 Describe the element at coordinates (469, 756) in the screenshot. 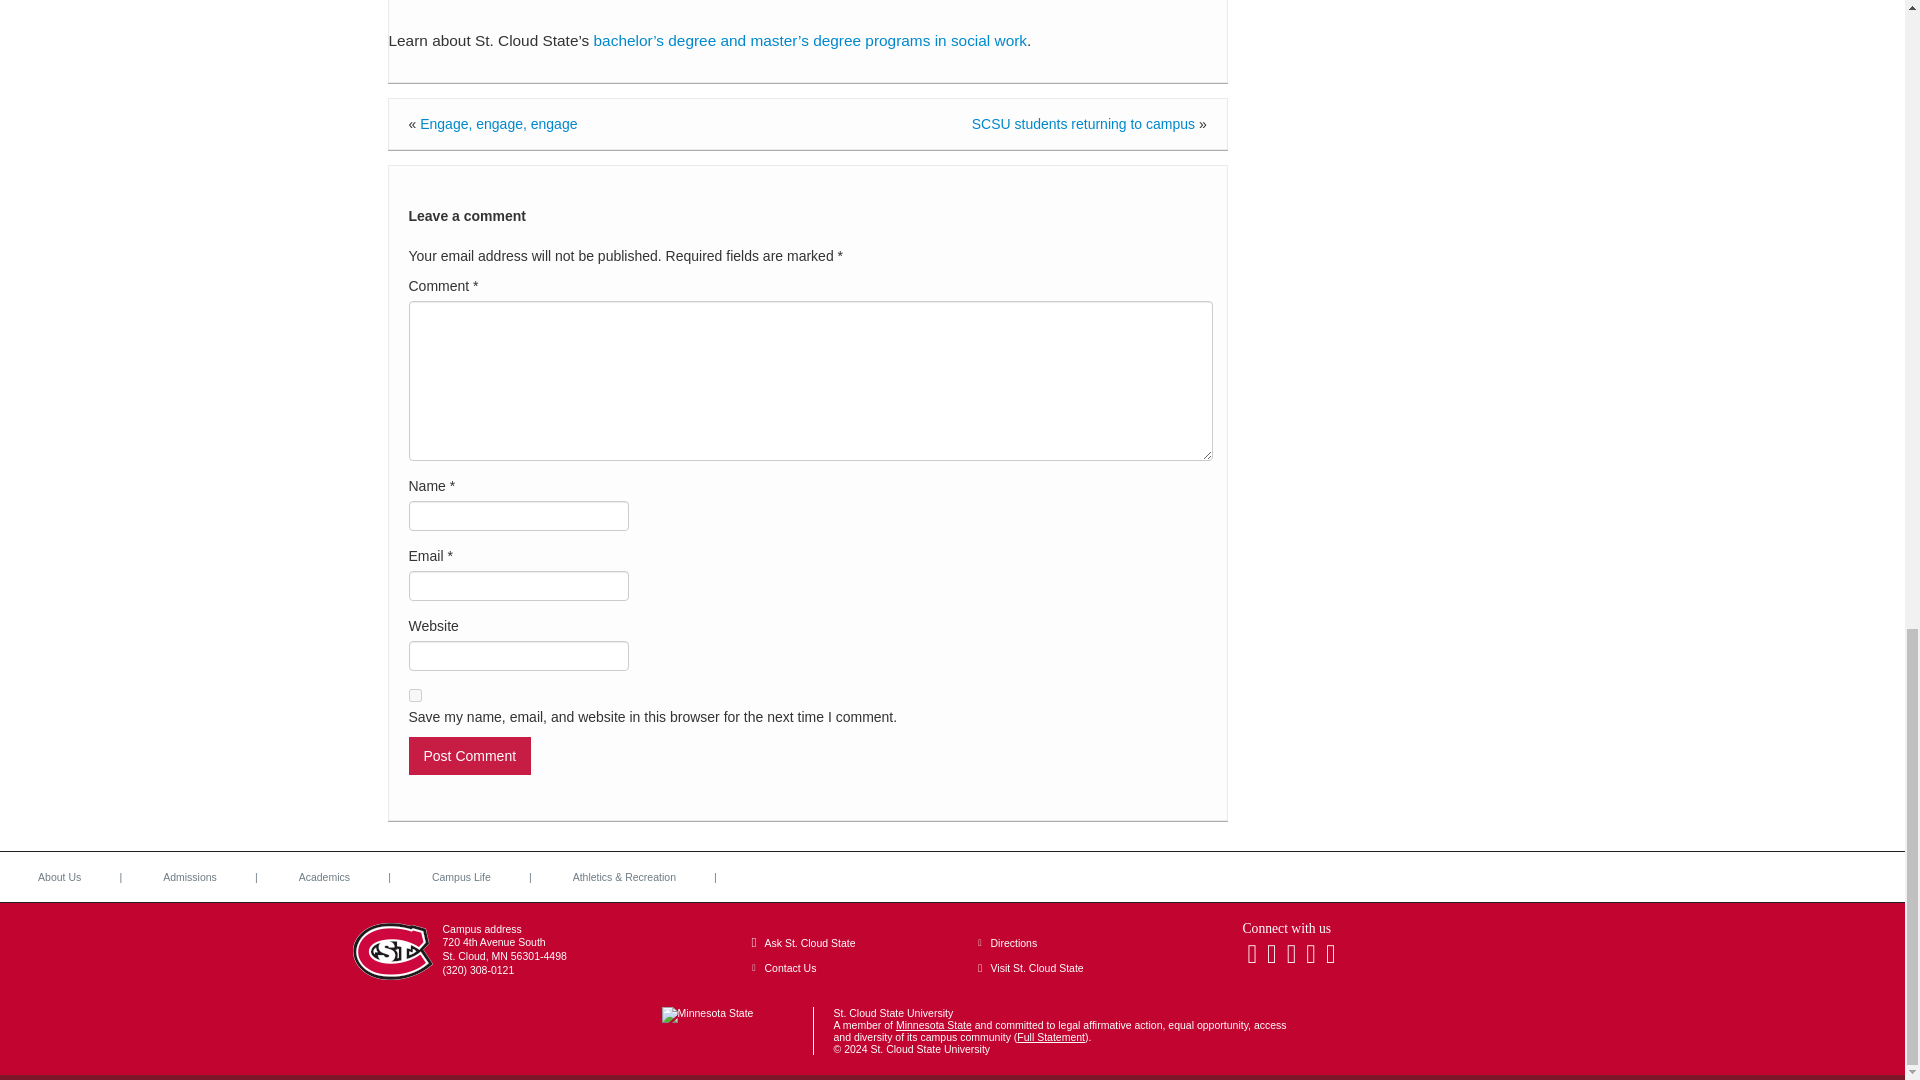

I see `Post Comment` at that location.